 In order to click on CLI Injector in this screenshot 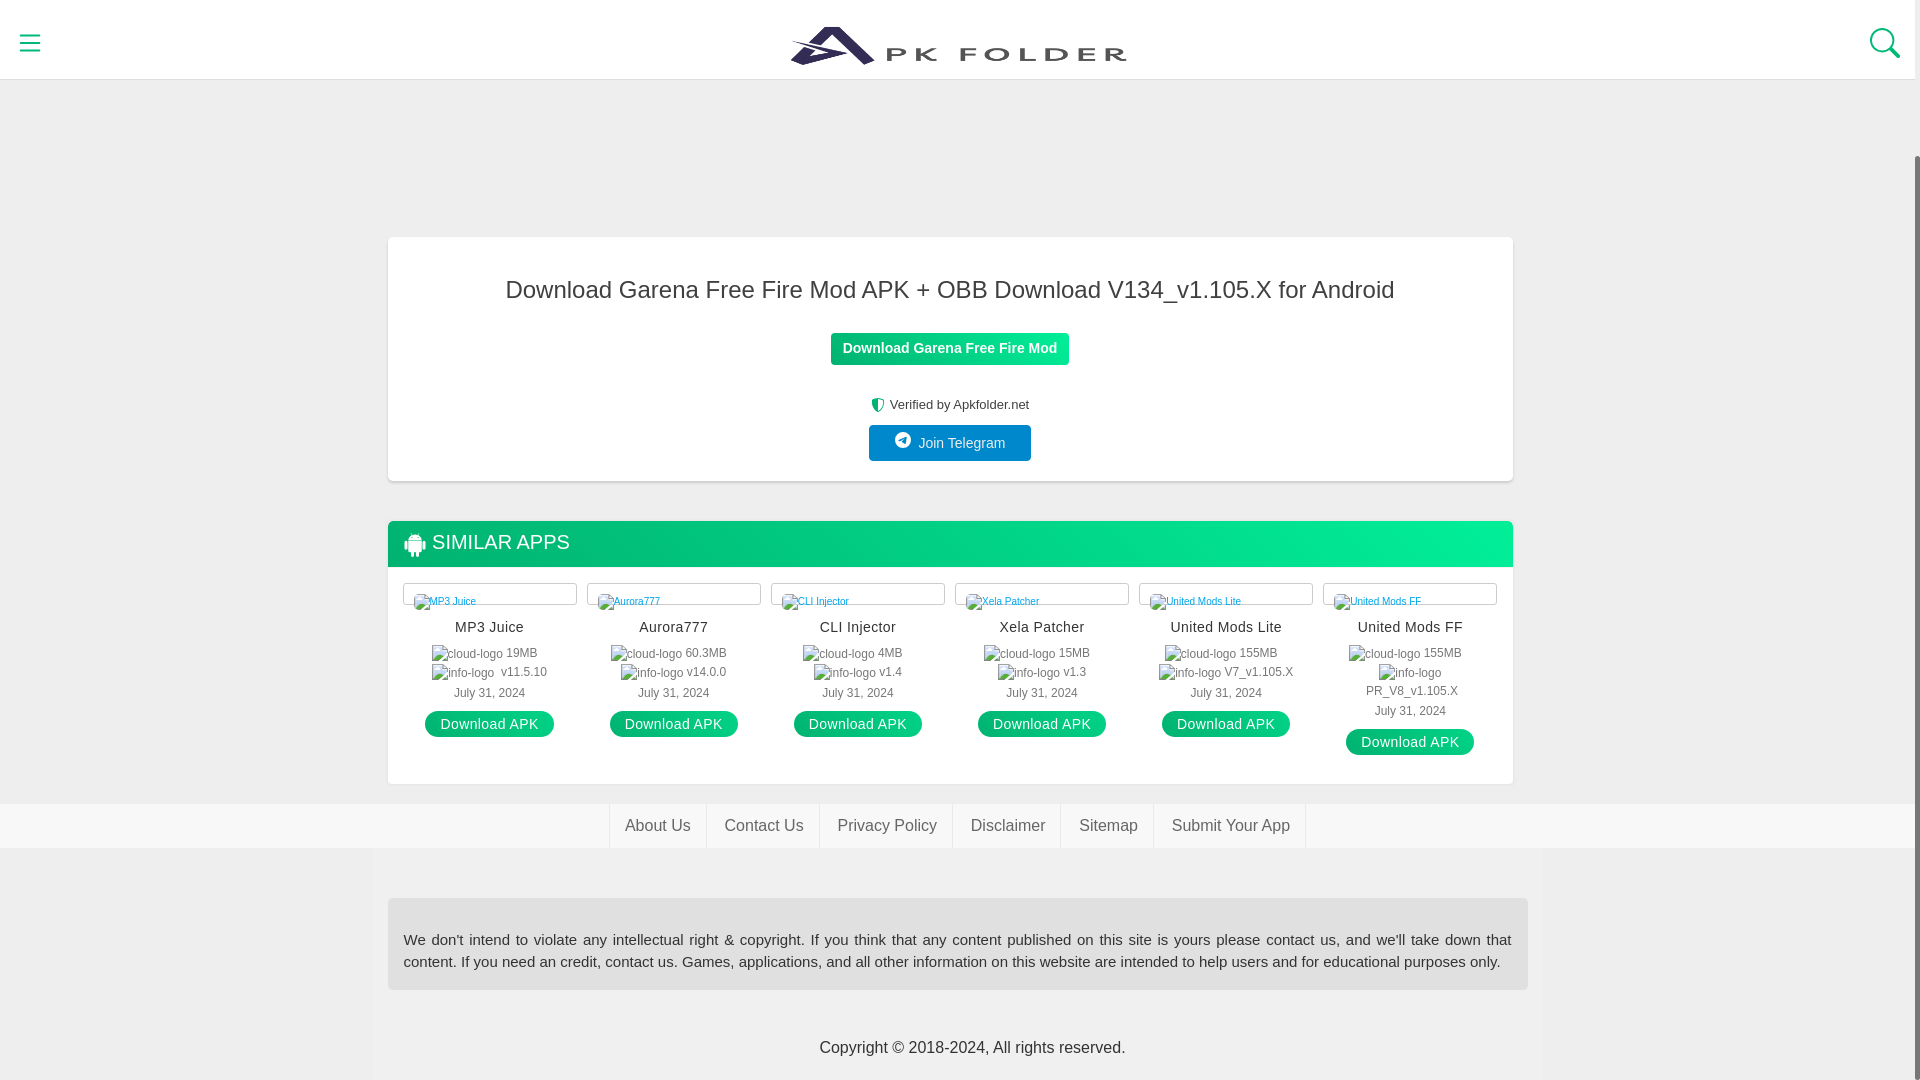, I will do `click(857, 626)`.